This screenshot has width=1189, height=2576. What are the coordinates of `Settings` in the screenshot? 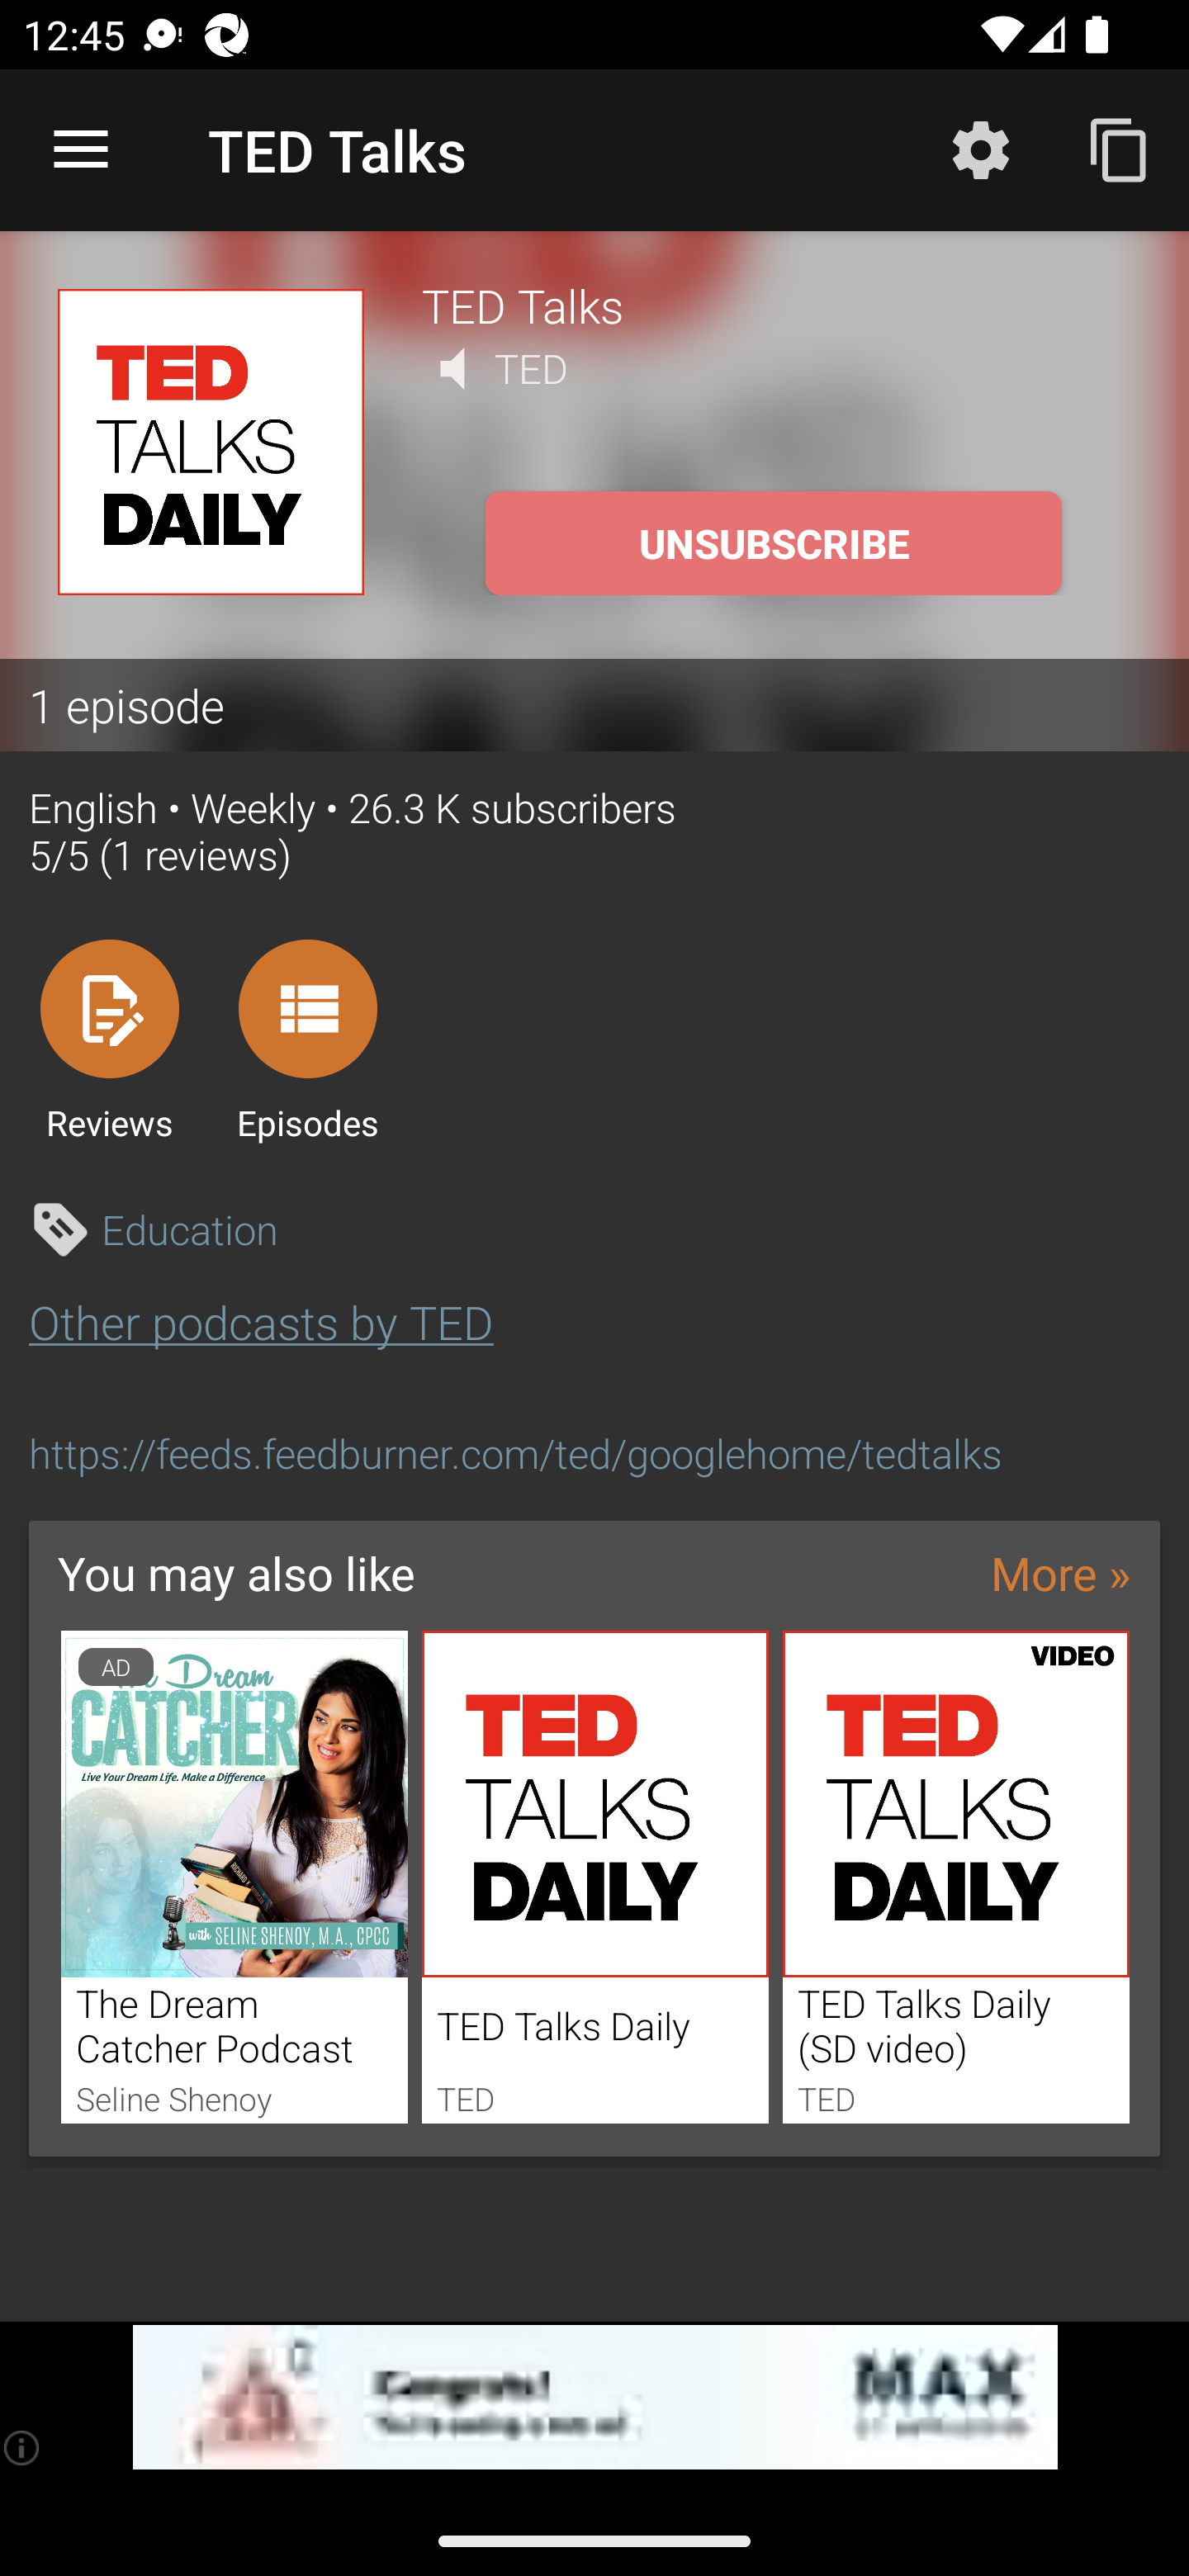 It's located at (981, 149).